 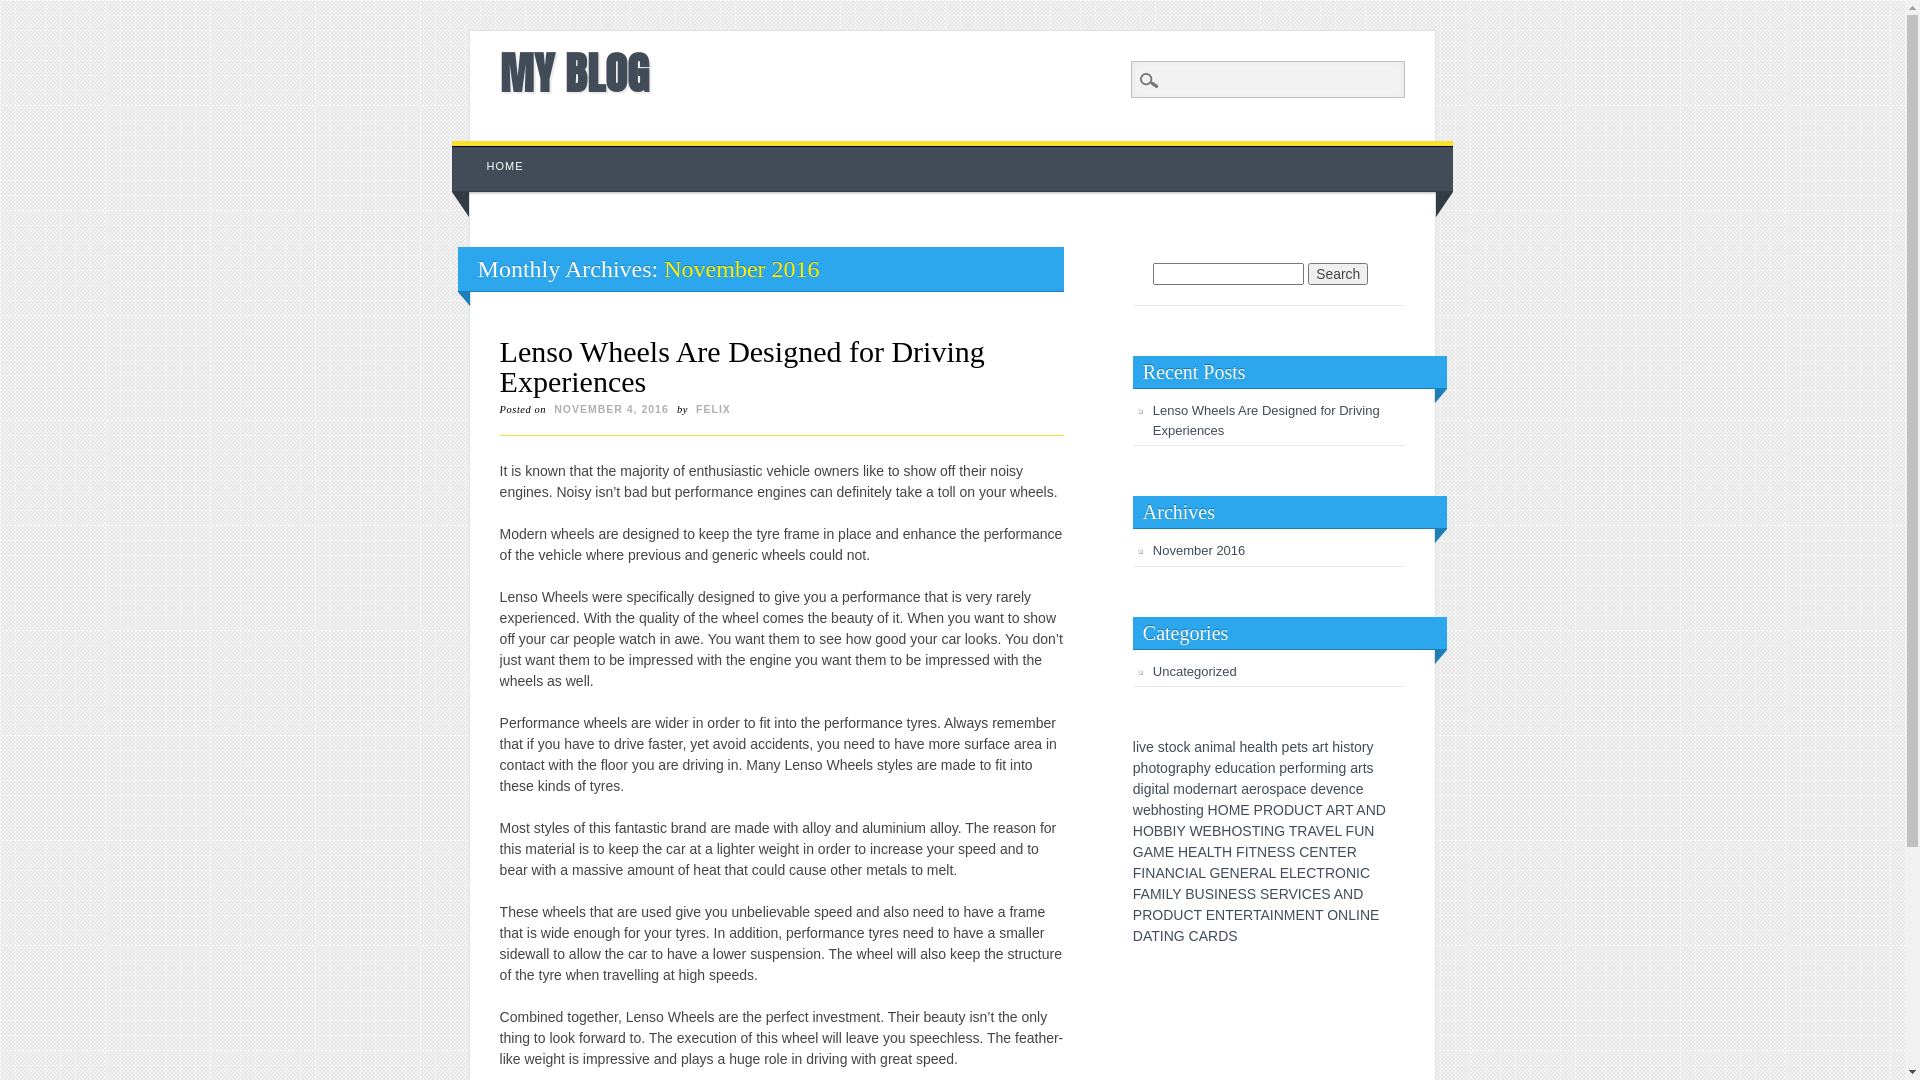 I want to click on d, so click(x=1137, y=789).